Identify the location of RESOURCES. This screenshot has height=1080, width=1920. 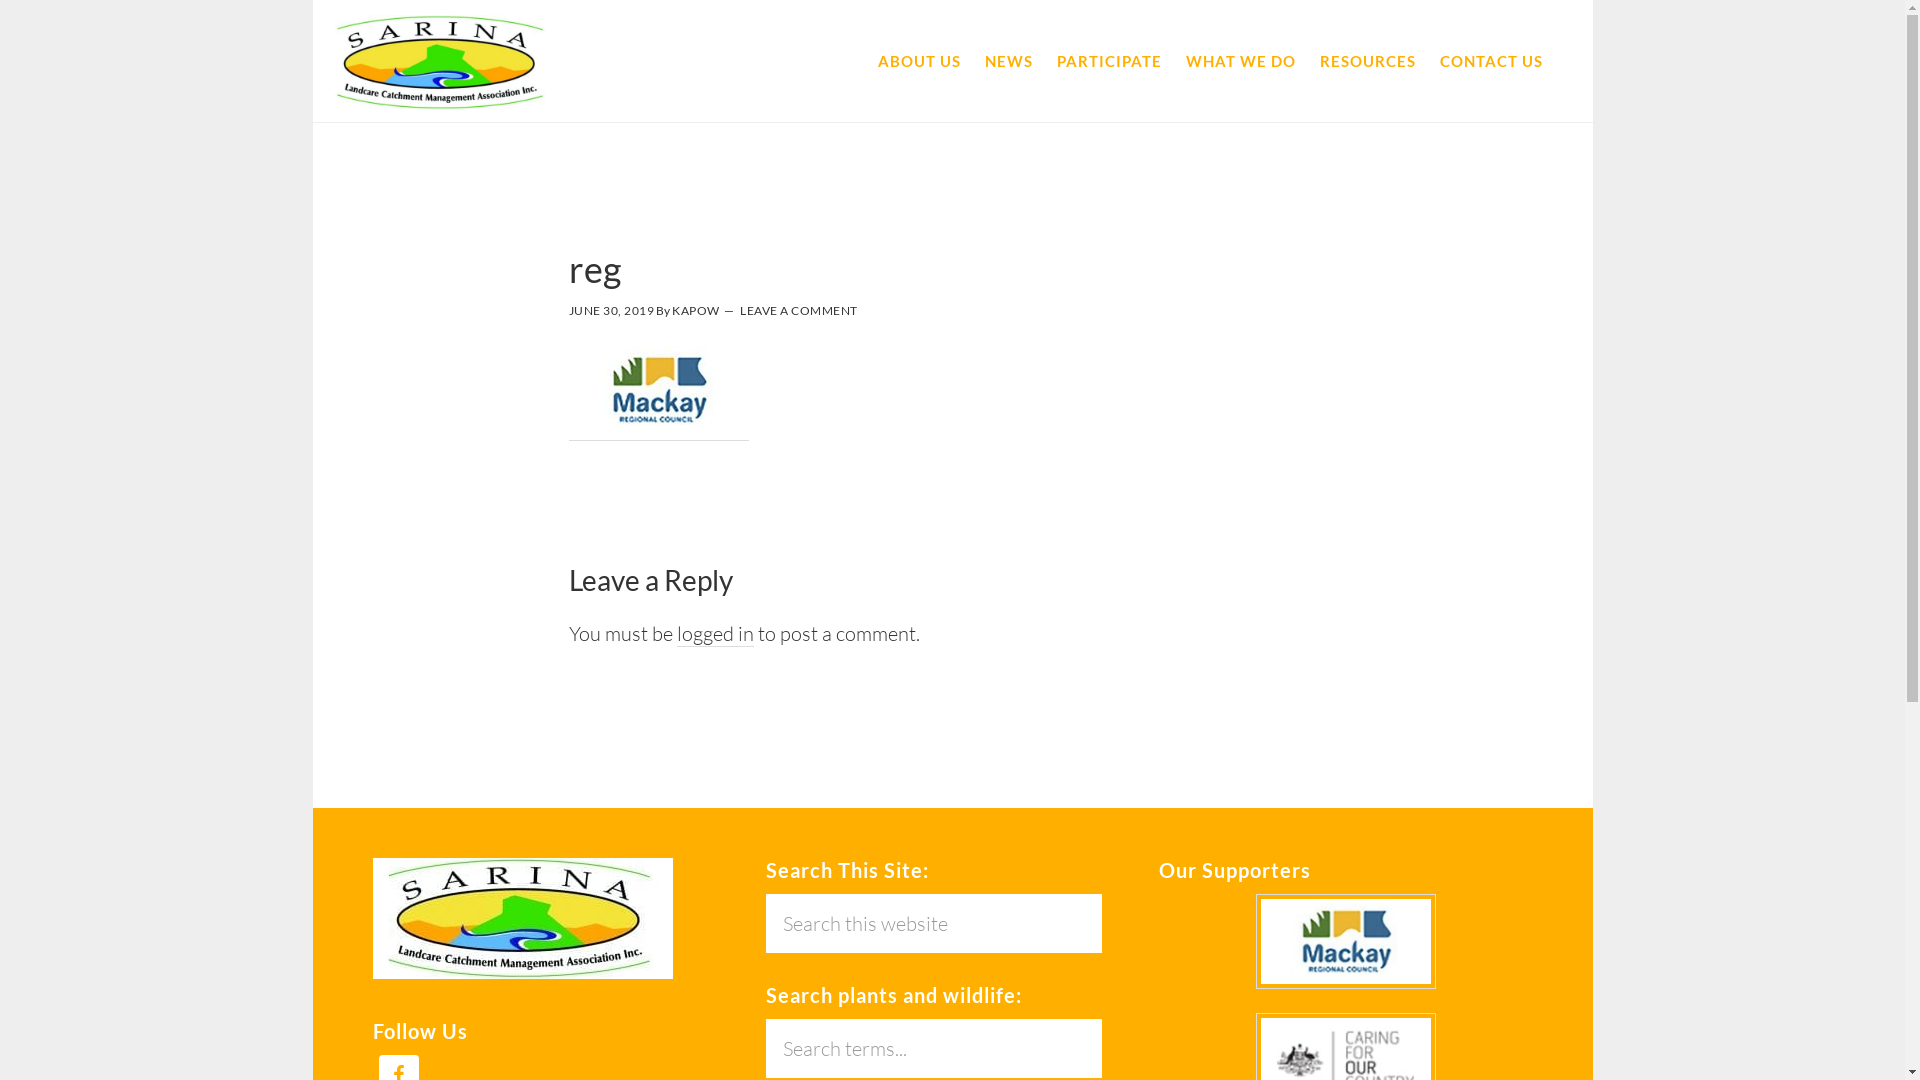
(1368, 62).